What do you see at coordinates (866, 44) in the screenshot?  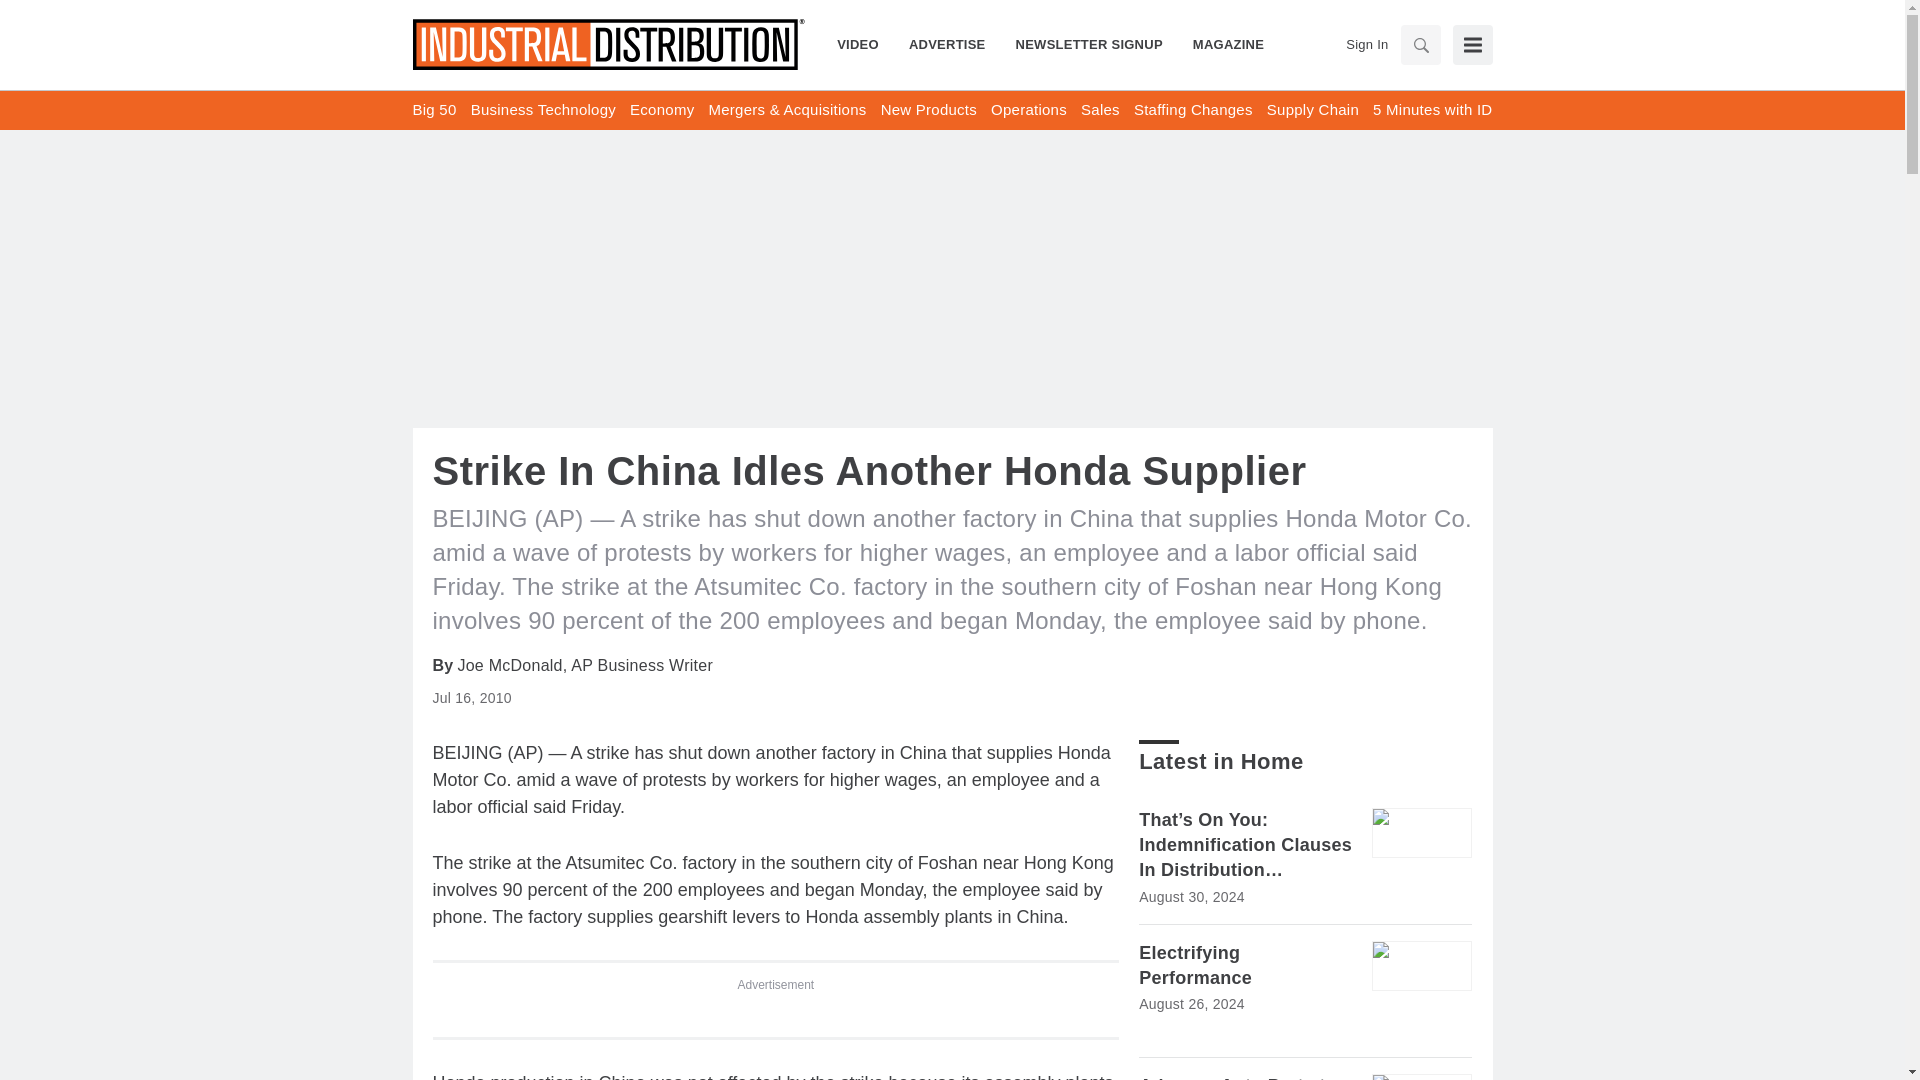 I see `VIDEO` at bounding box center [866, 44].